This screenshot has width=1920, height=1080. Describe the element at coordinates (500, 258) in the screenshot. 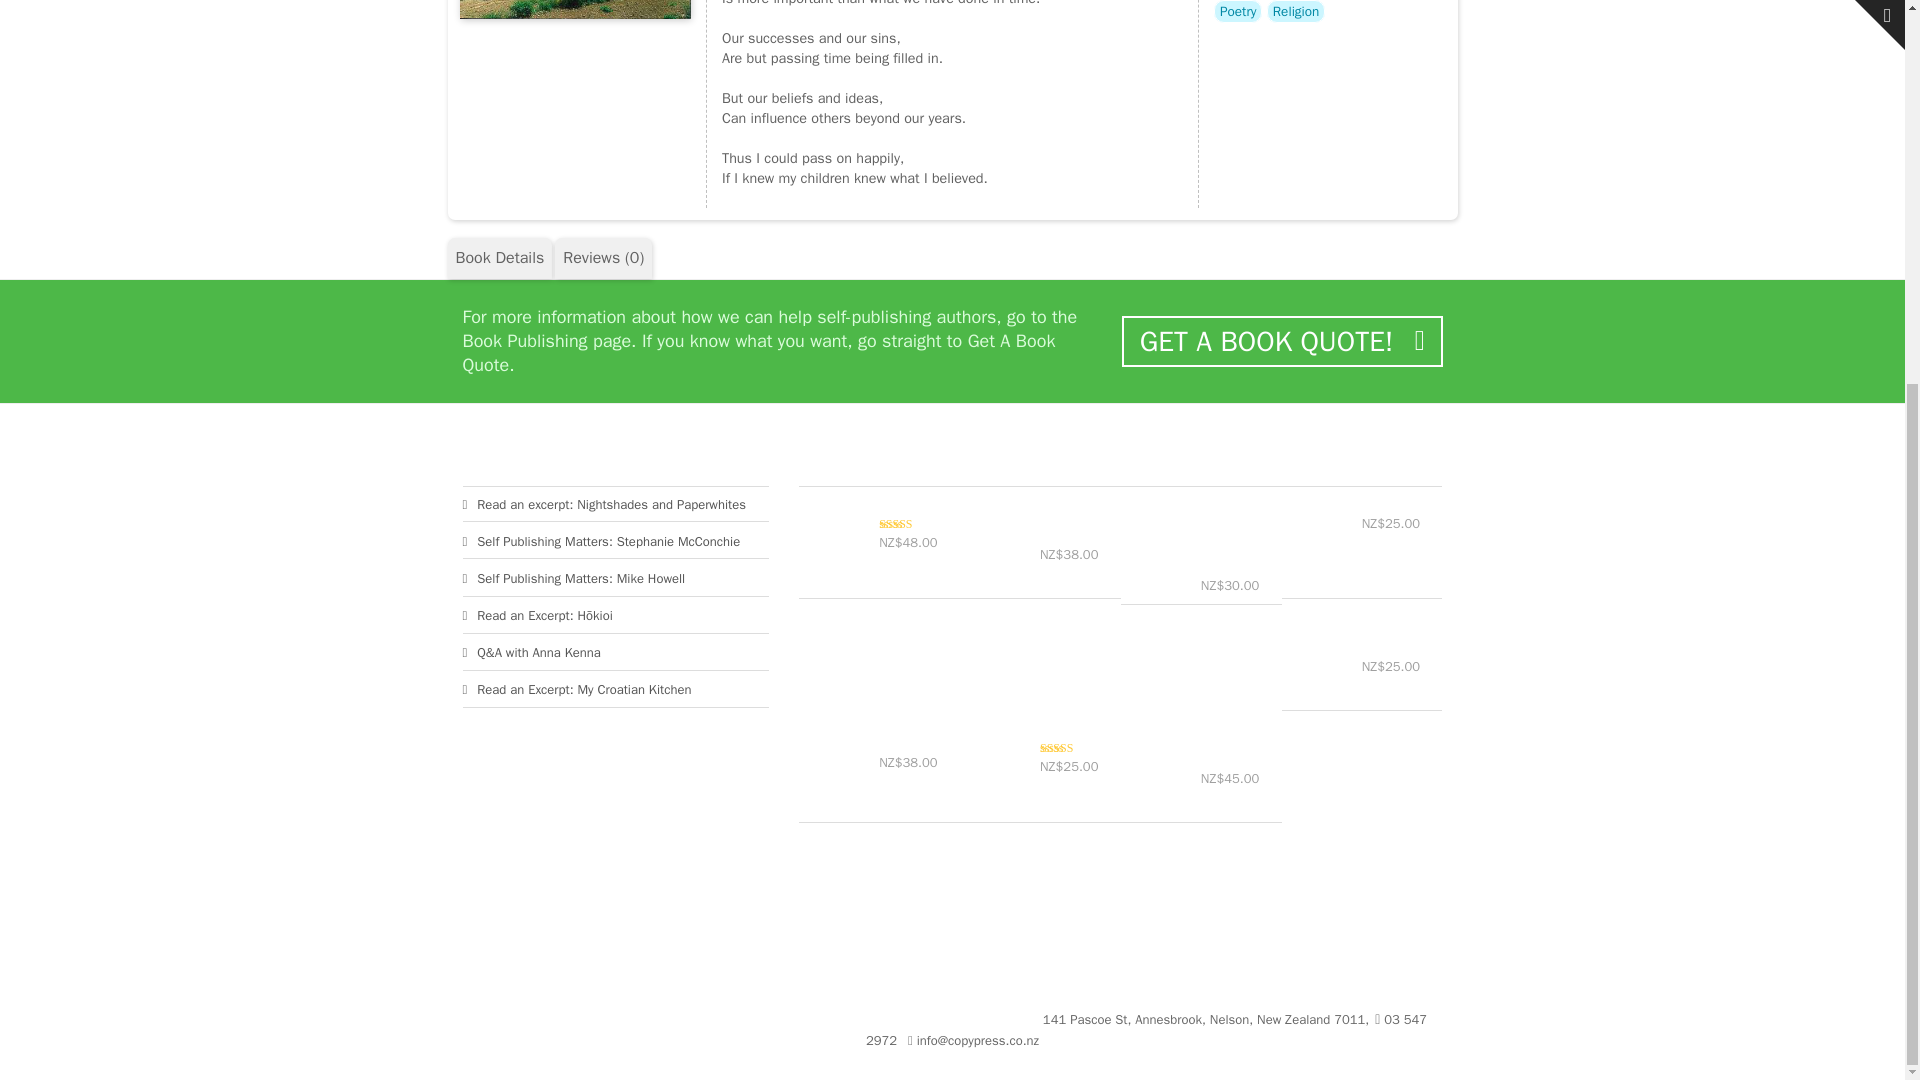

I see `Book Details` at that location.